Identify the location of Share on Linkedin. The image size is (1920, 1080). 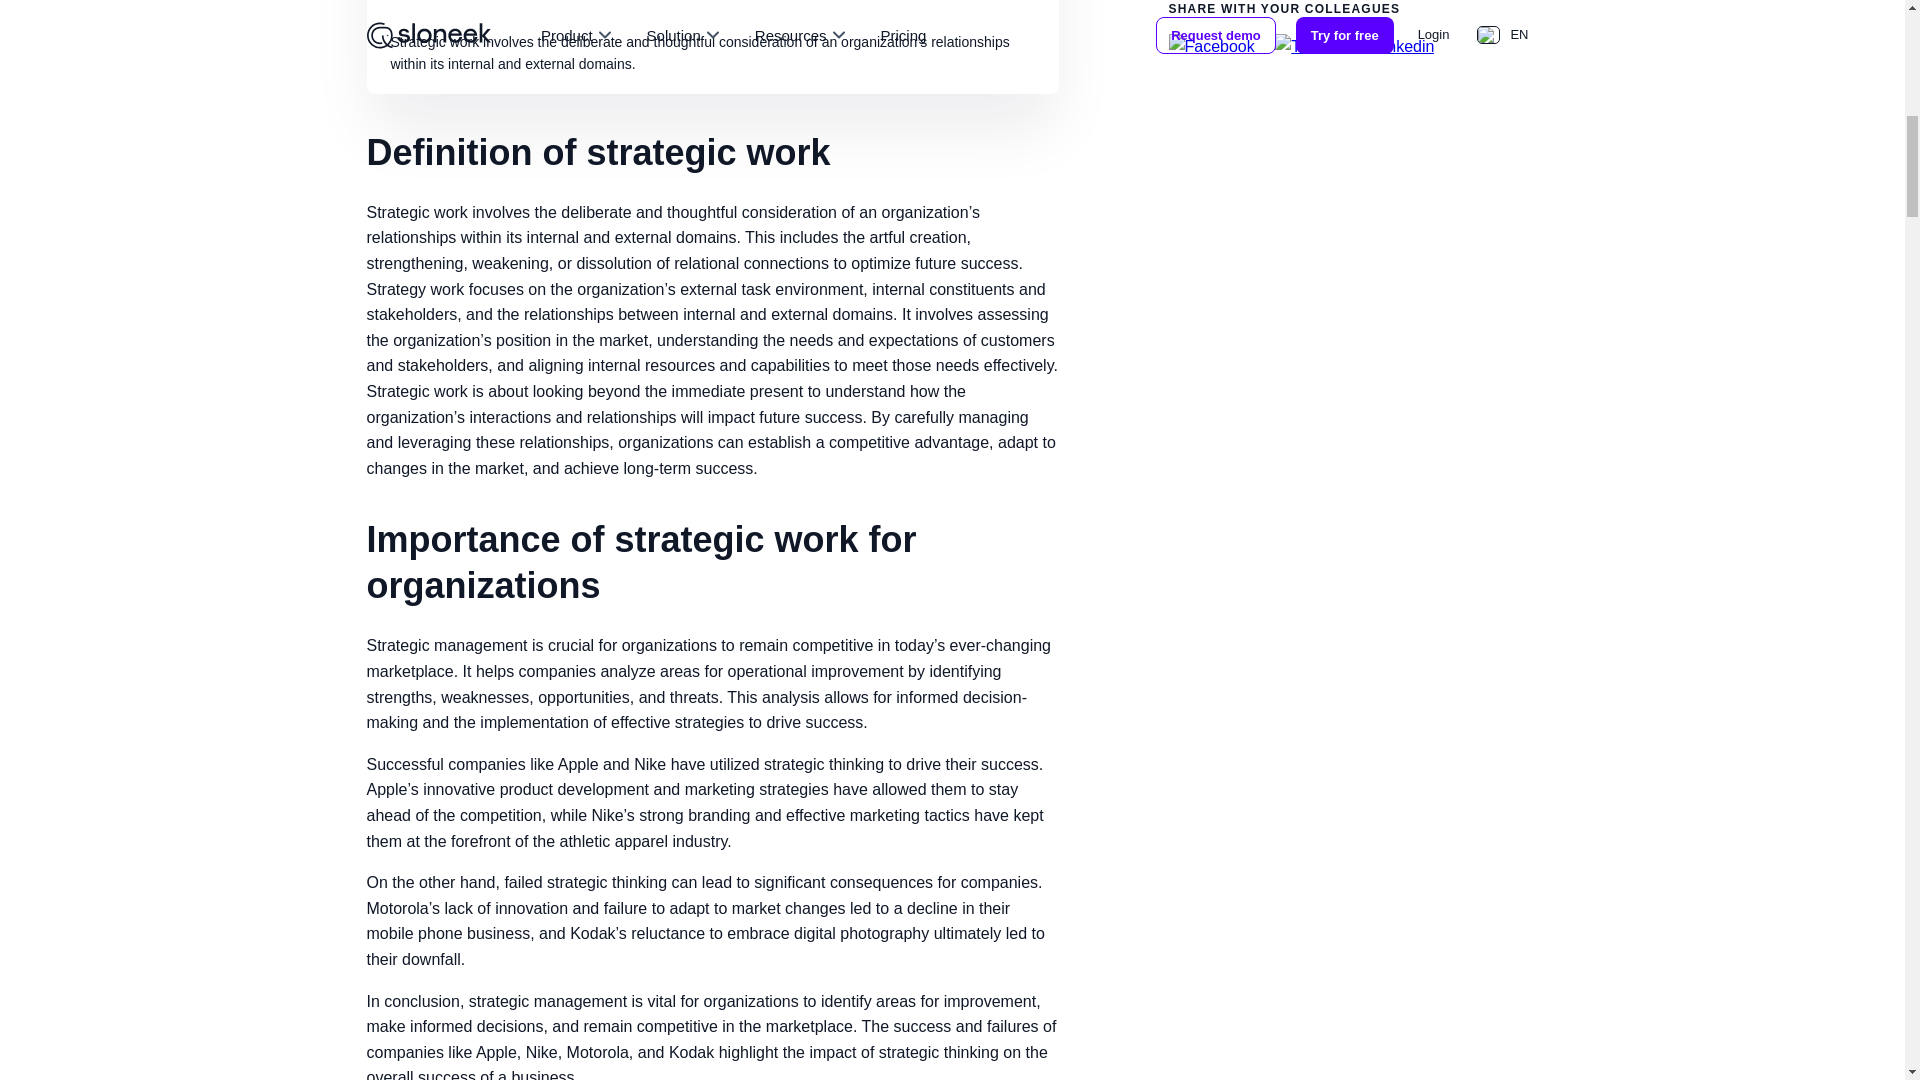
(1396, 46).